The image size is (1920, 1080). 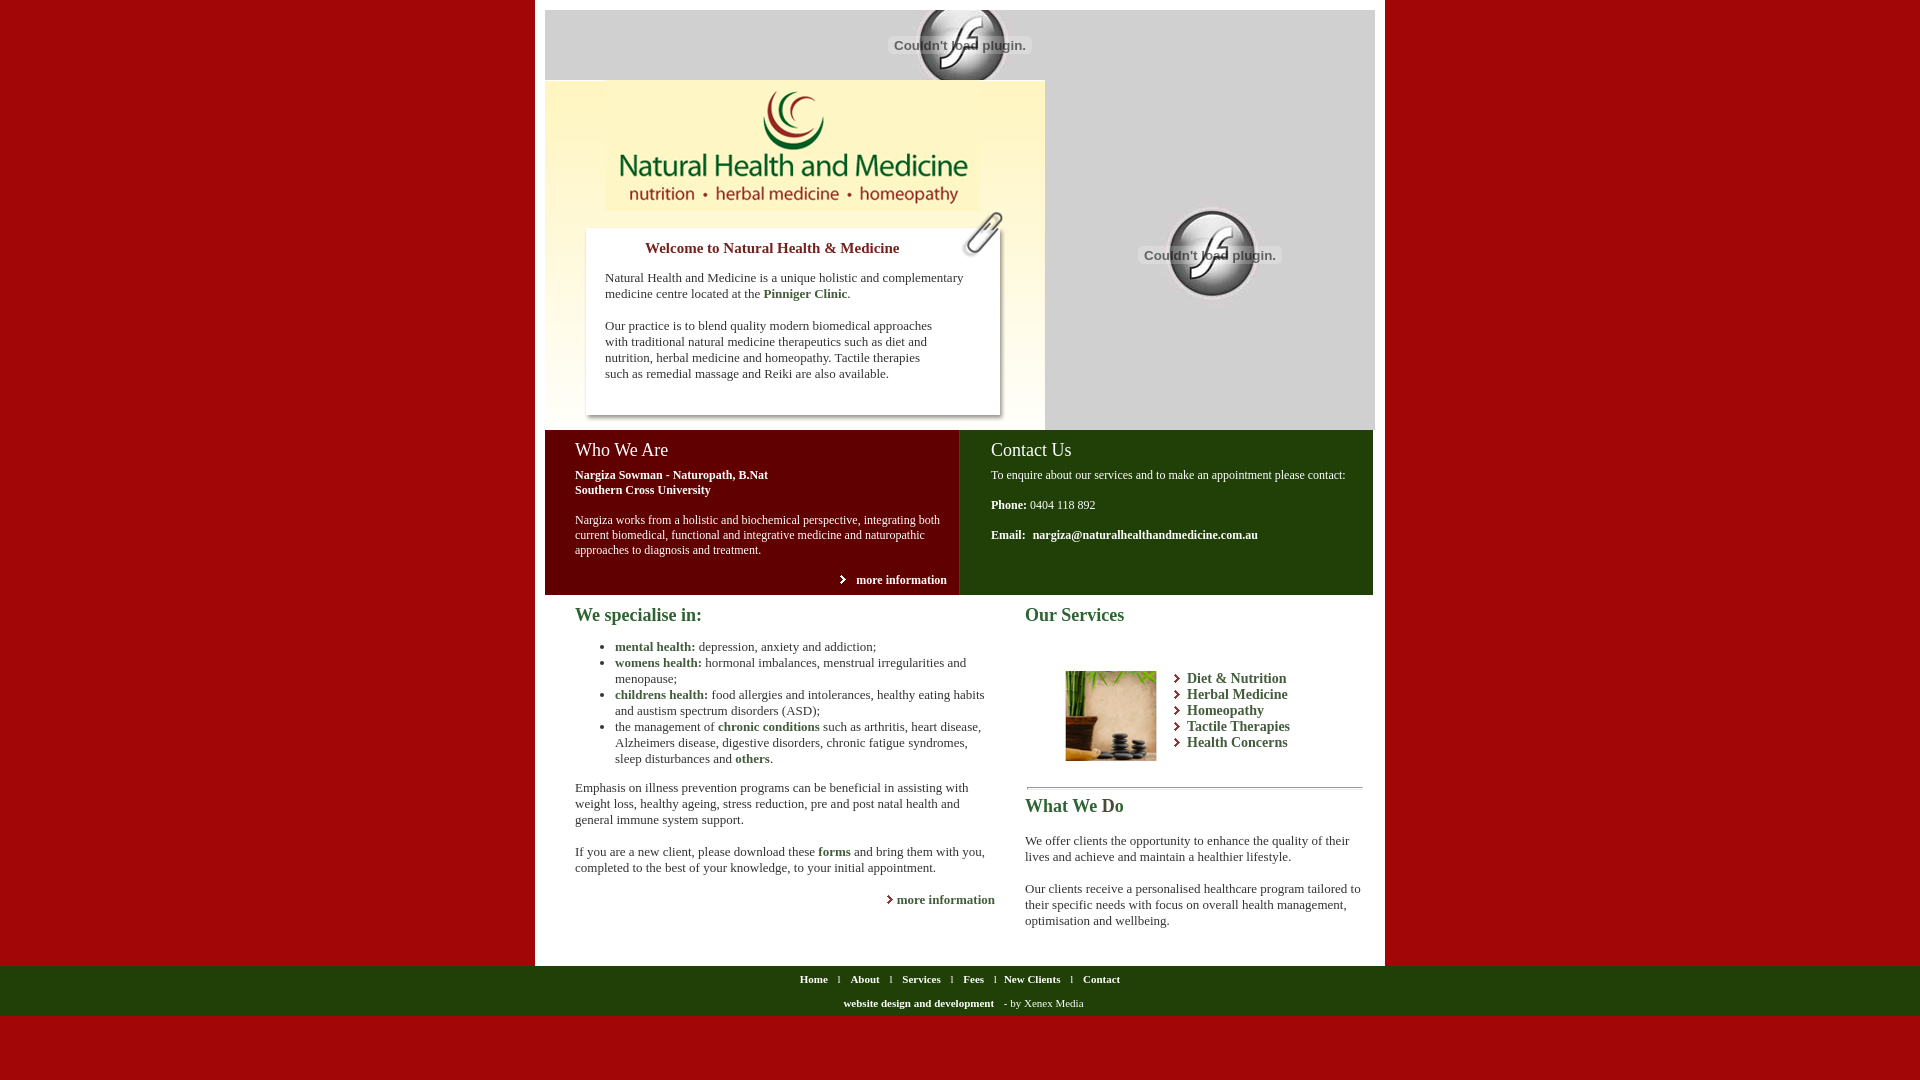 I want to click on Fees, so click(x=974, y=979).